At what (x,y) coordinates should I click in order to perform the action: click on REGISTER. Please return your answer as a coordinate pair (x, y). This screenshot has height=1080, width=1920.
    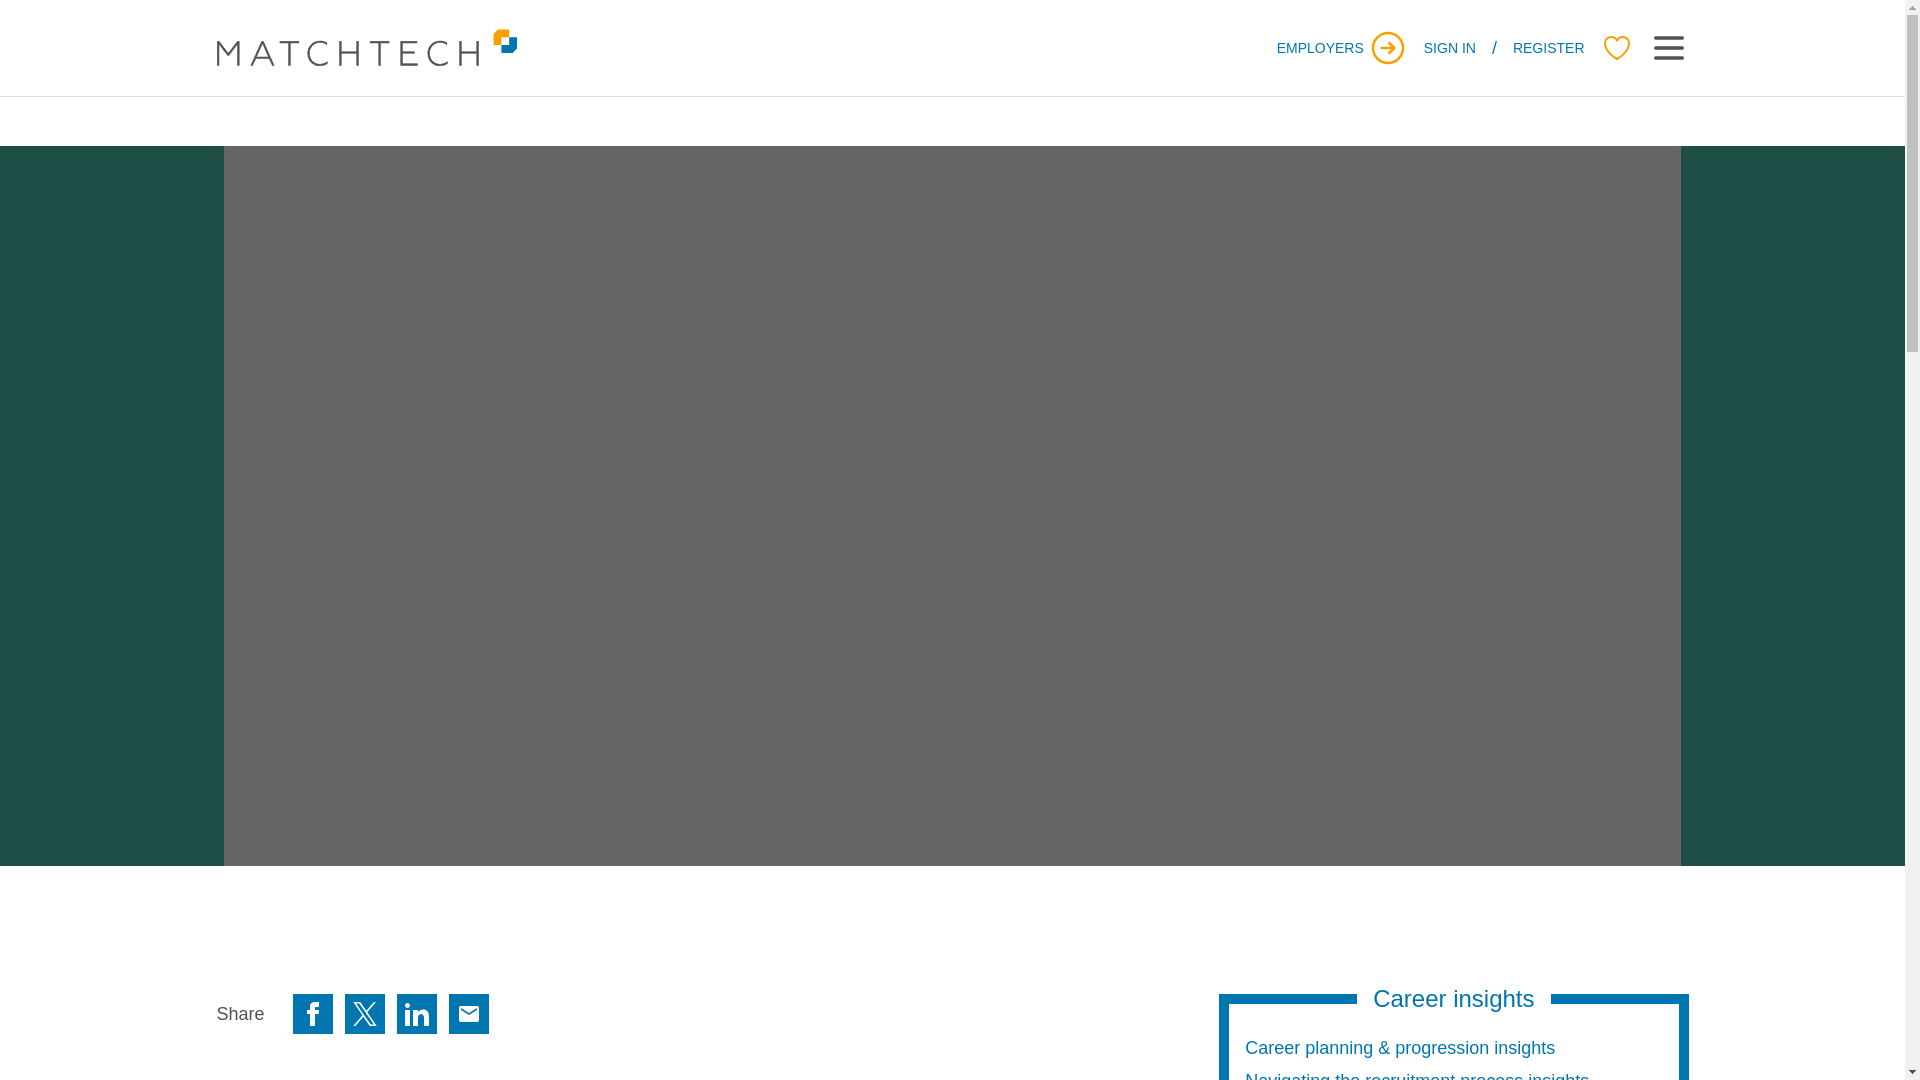
    Looking at the image, I should click on (1548, 48).